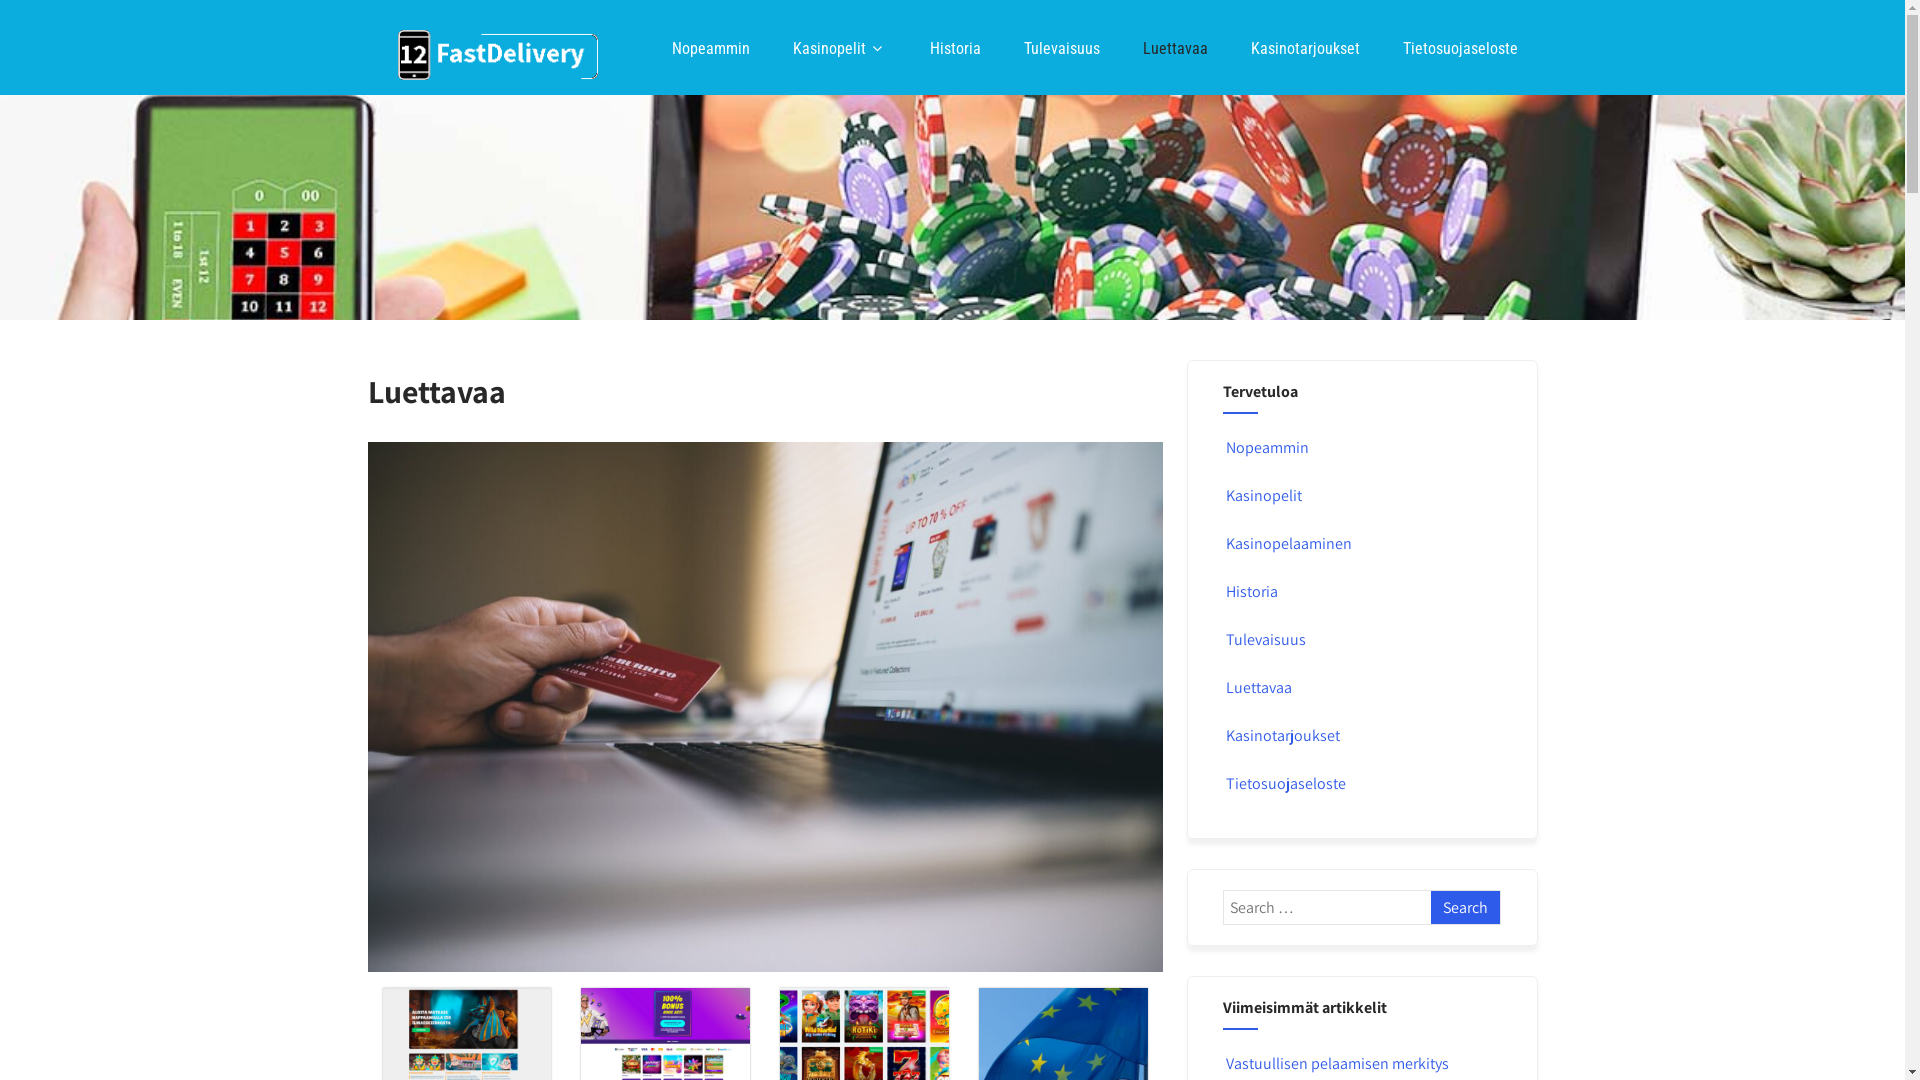  What do you see at coordinates (1262, 496) in the screenshot?
I see `Kasinopelit` at bounding box center [1262, 496].